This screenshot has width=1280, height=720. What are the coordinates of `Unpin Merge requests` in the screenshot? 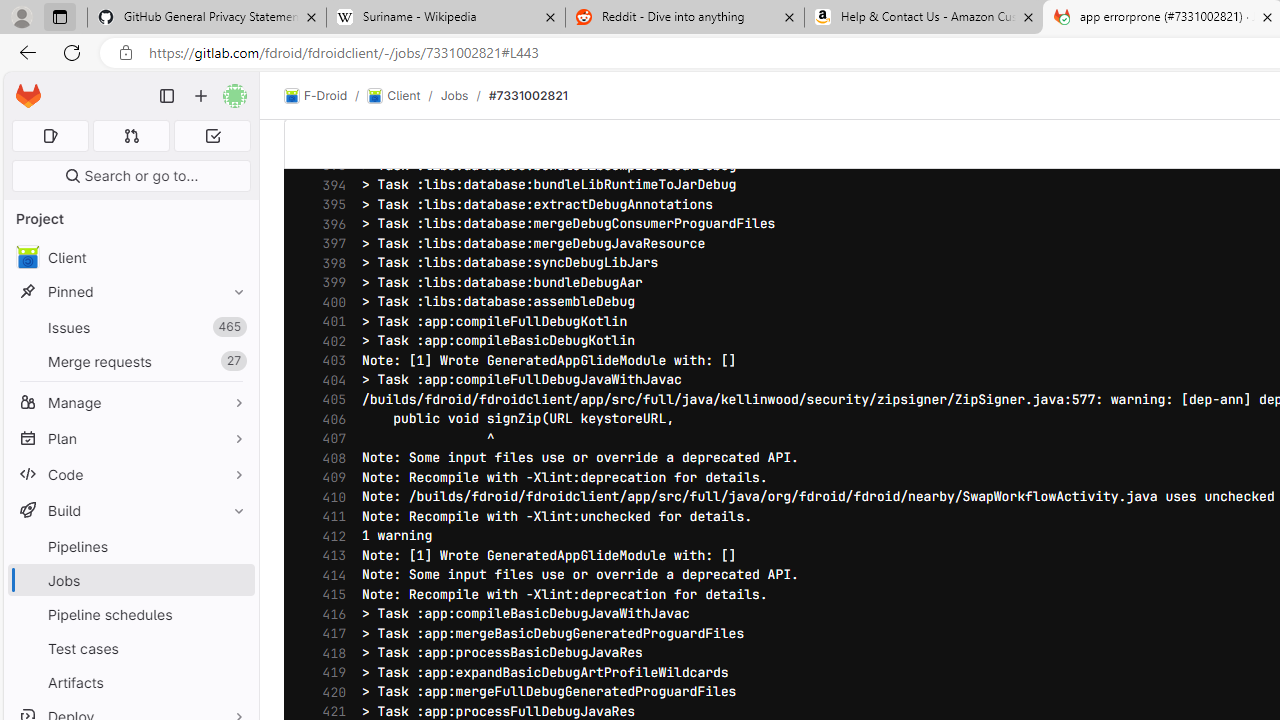 It's located at (234, 361).